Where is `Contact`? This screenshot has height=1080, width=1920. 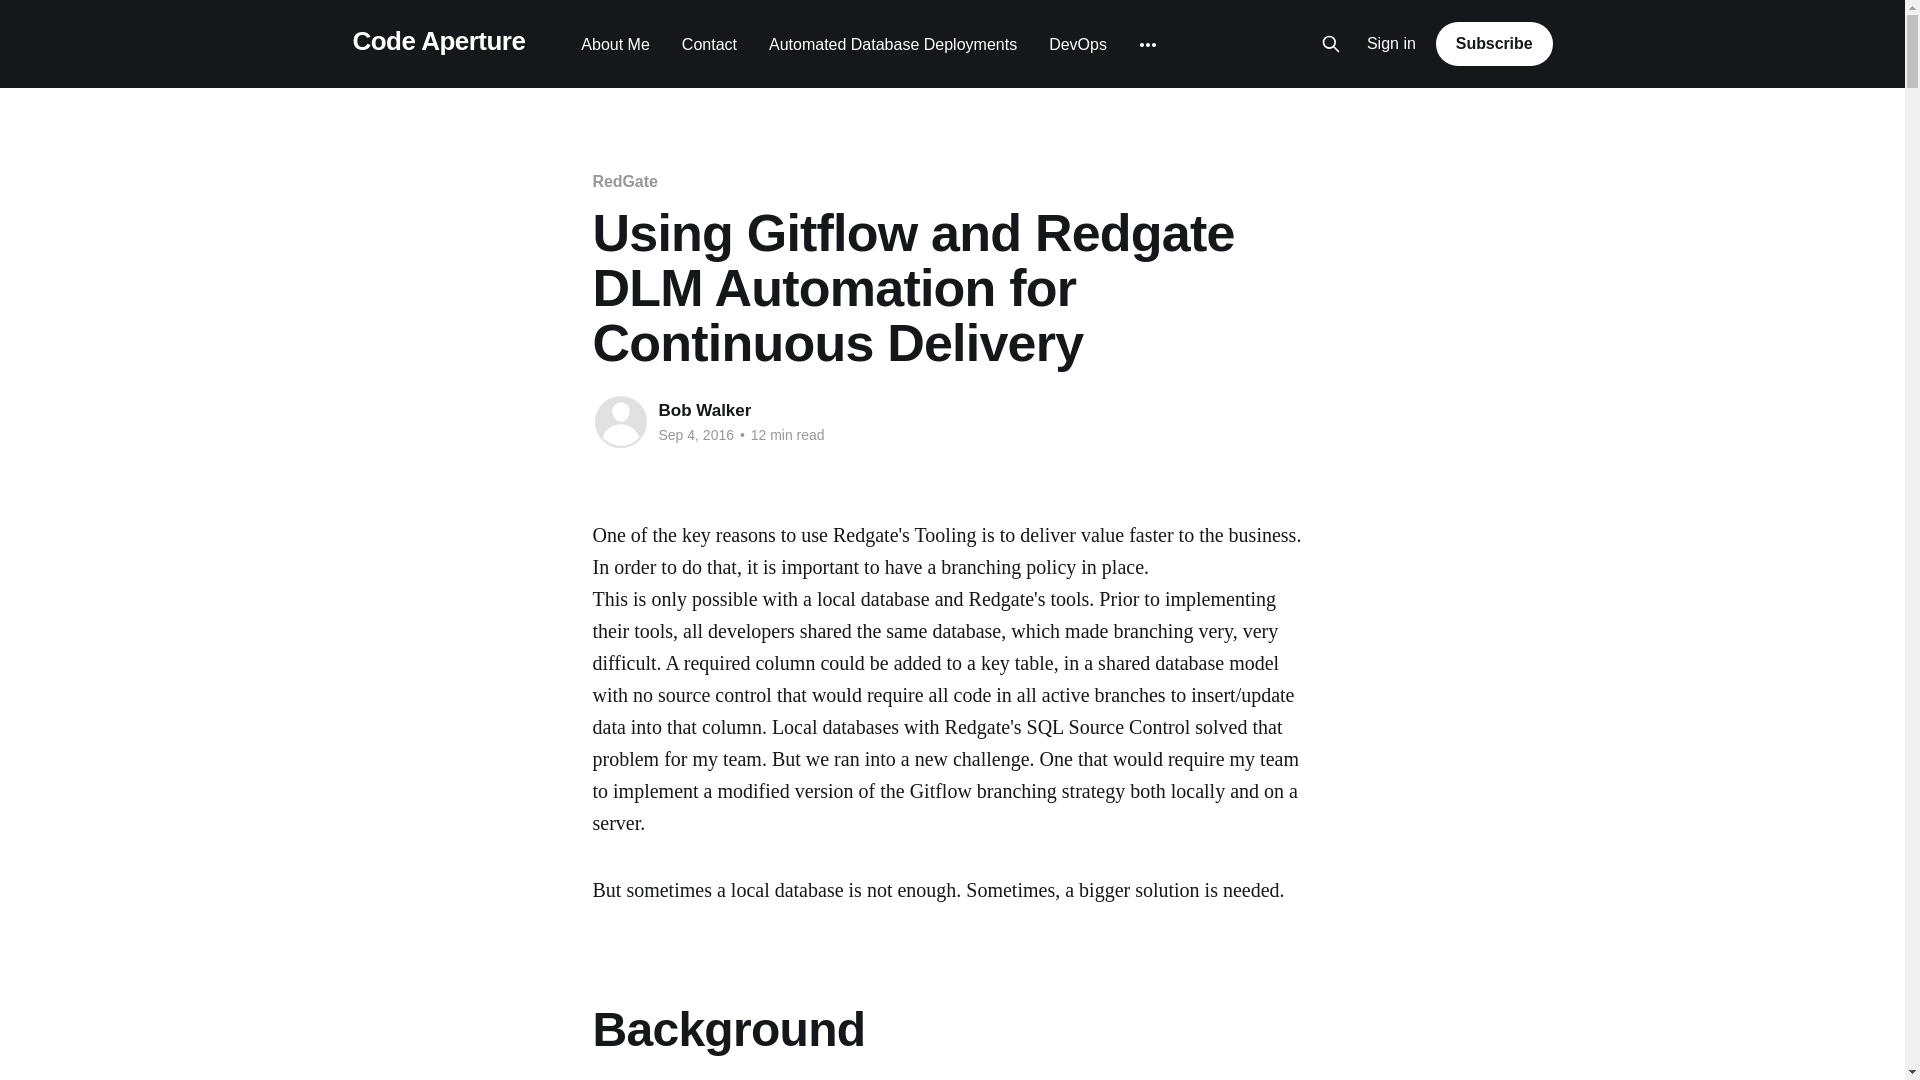 Contact is located at coordinates (709, 44).